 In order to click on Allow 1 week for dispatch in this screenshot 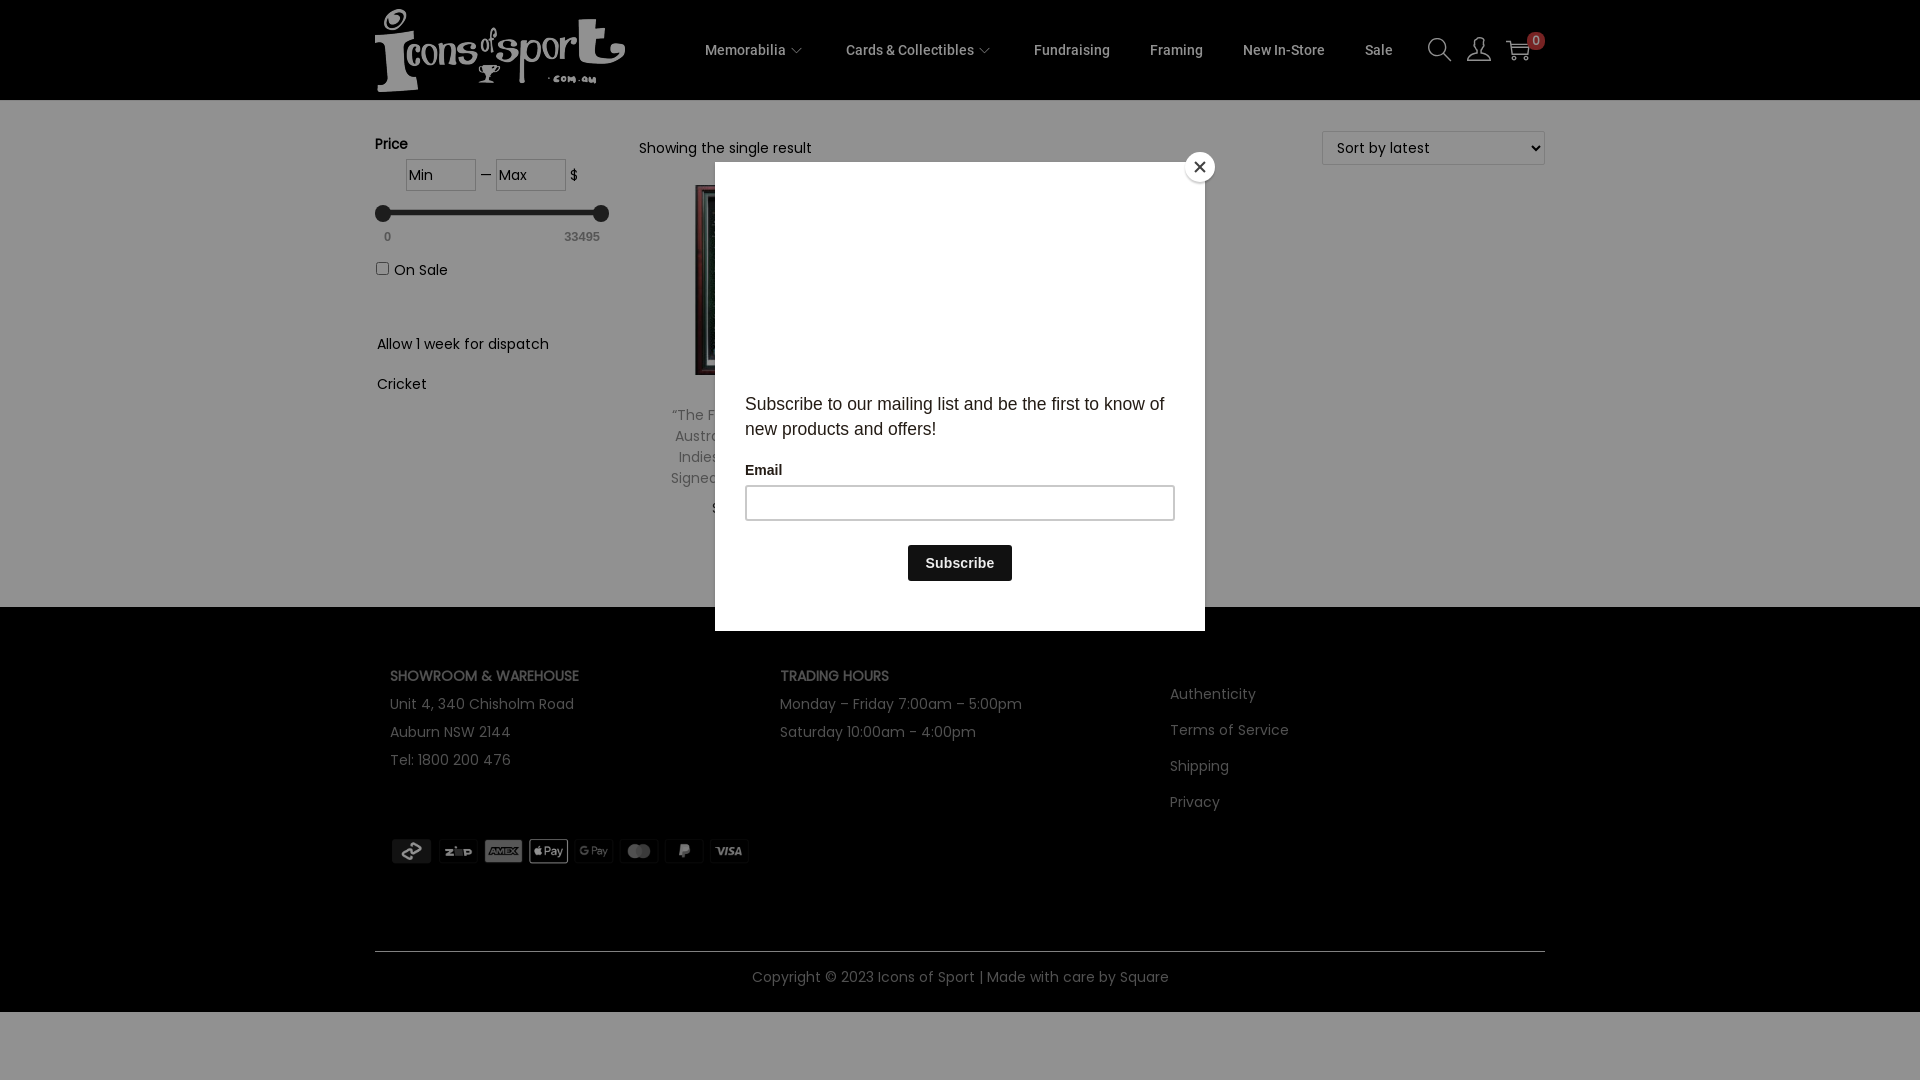, I will do `click(463, 343)`.